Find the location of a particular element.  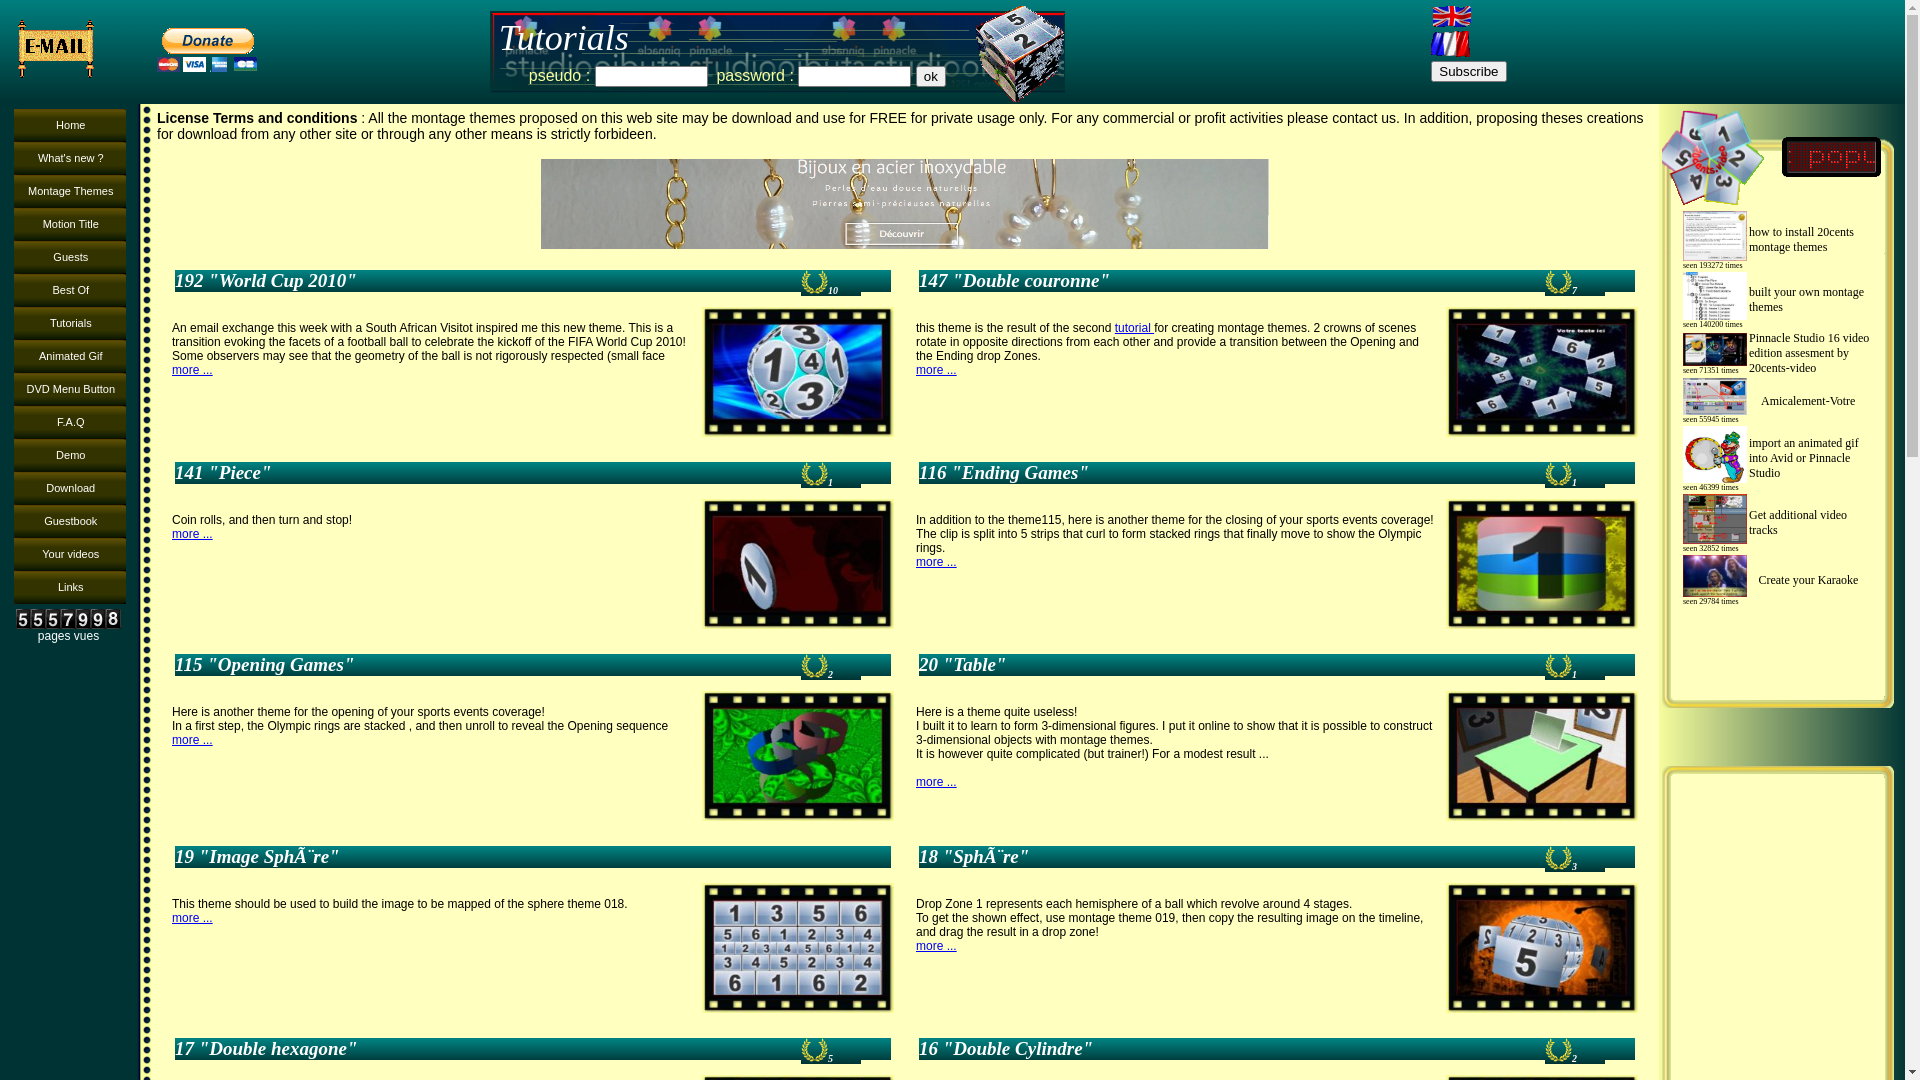

Tutorials is located at coordinates (70, 324).